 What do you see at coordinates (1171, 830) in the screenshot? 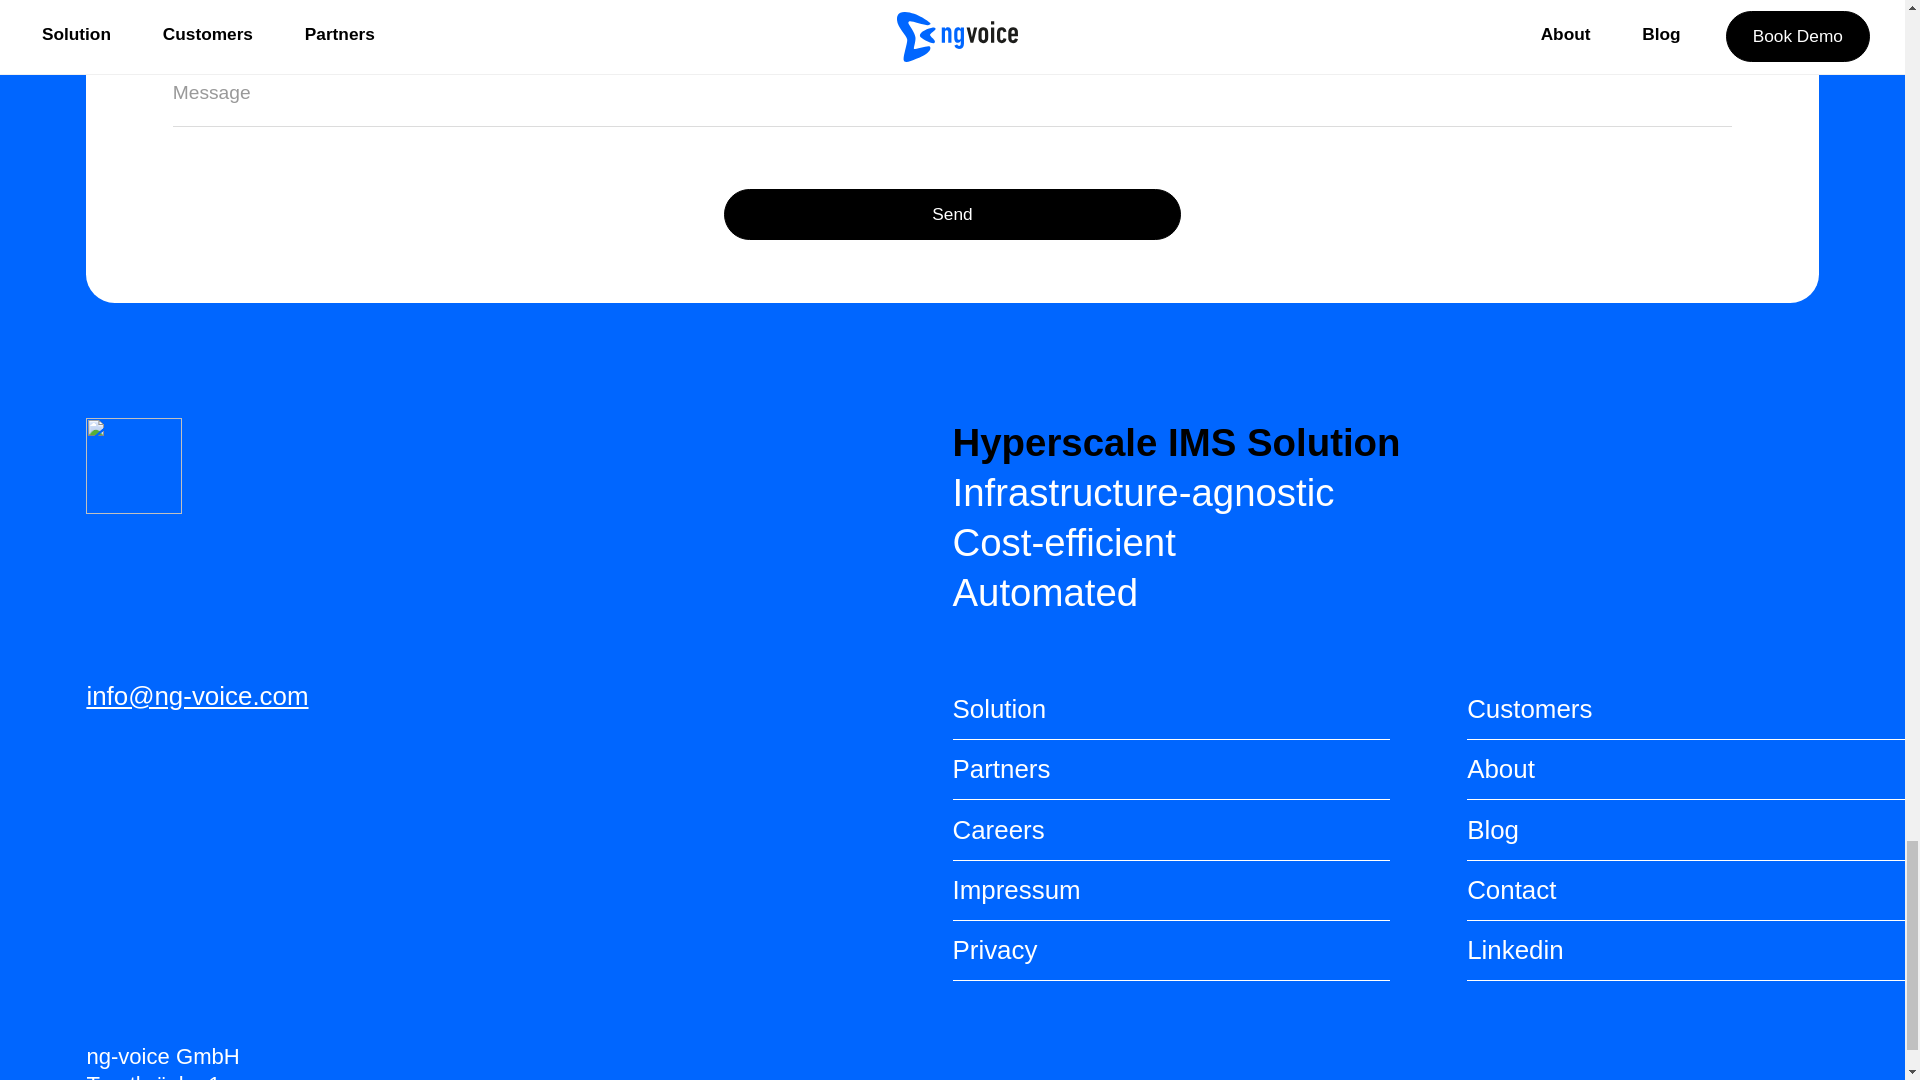
I see `Careers` at bounding box center [1171, 830].